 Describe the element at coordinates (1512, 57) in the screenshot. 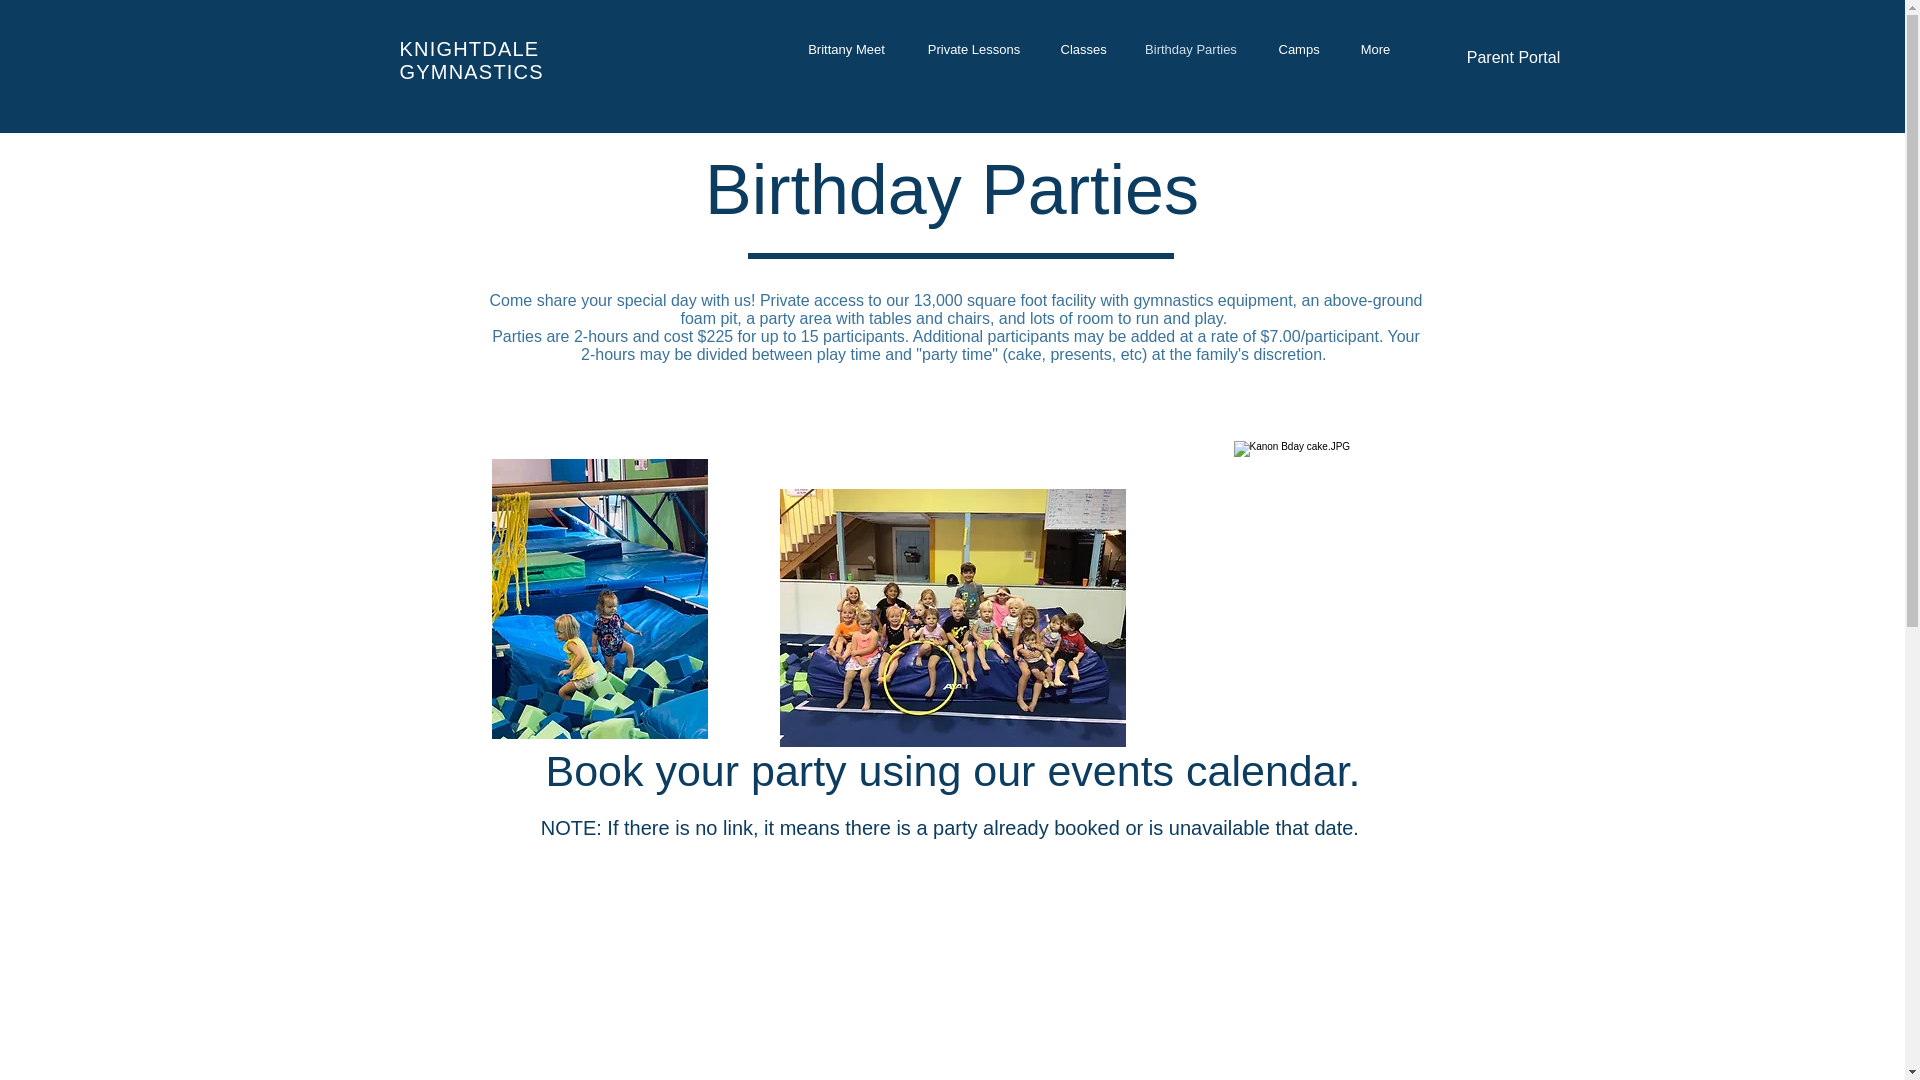

I see `Parent Portal` at that location.